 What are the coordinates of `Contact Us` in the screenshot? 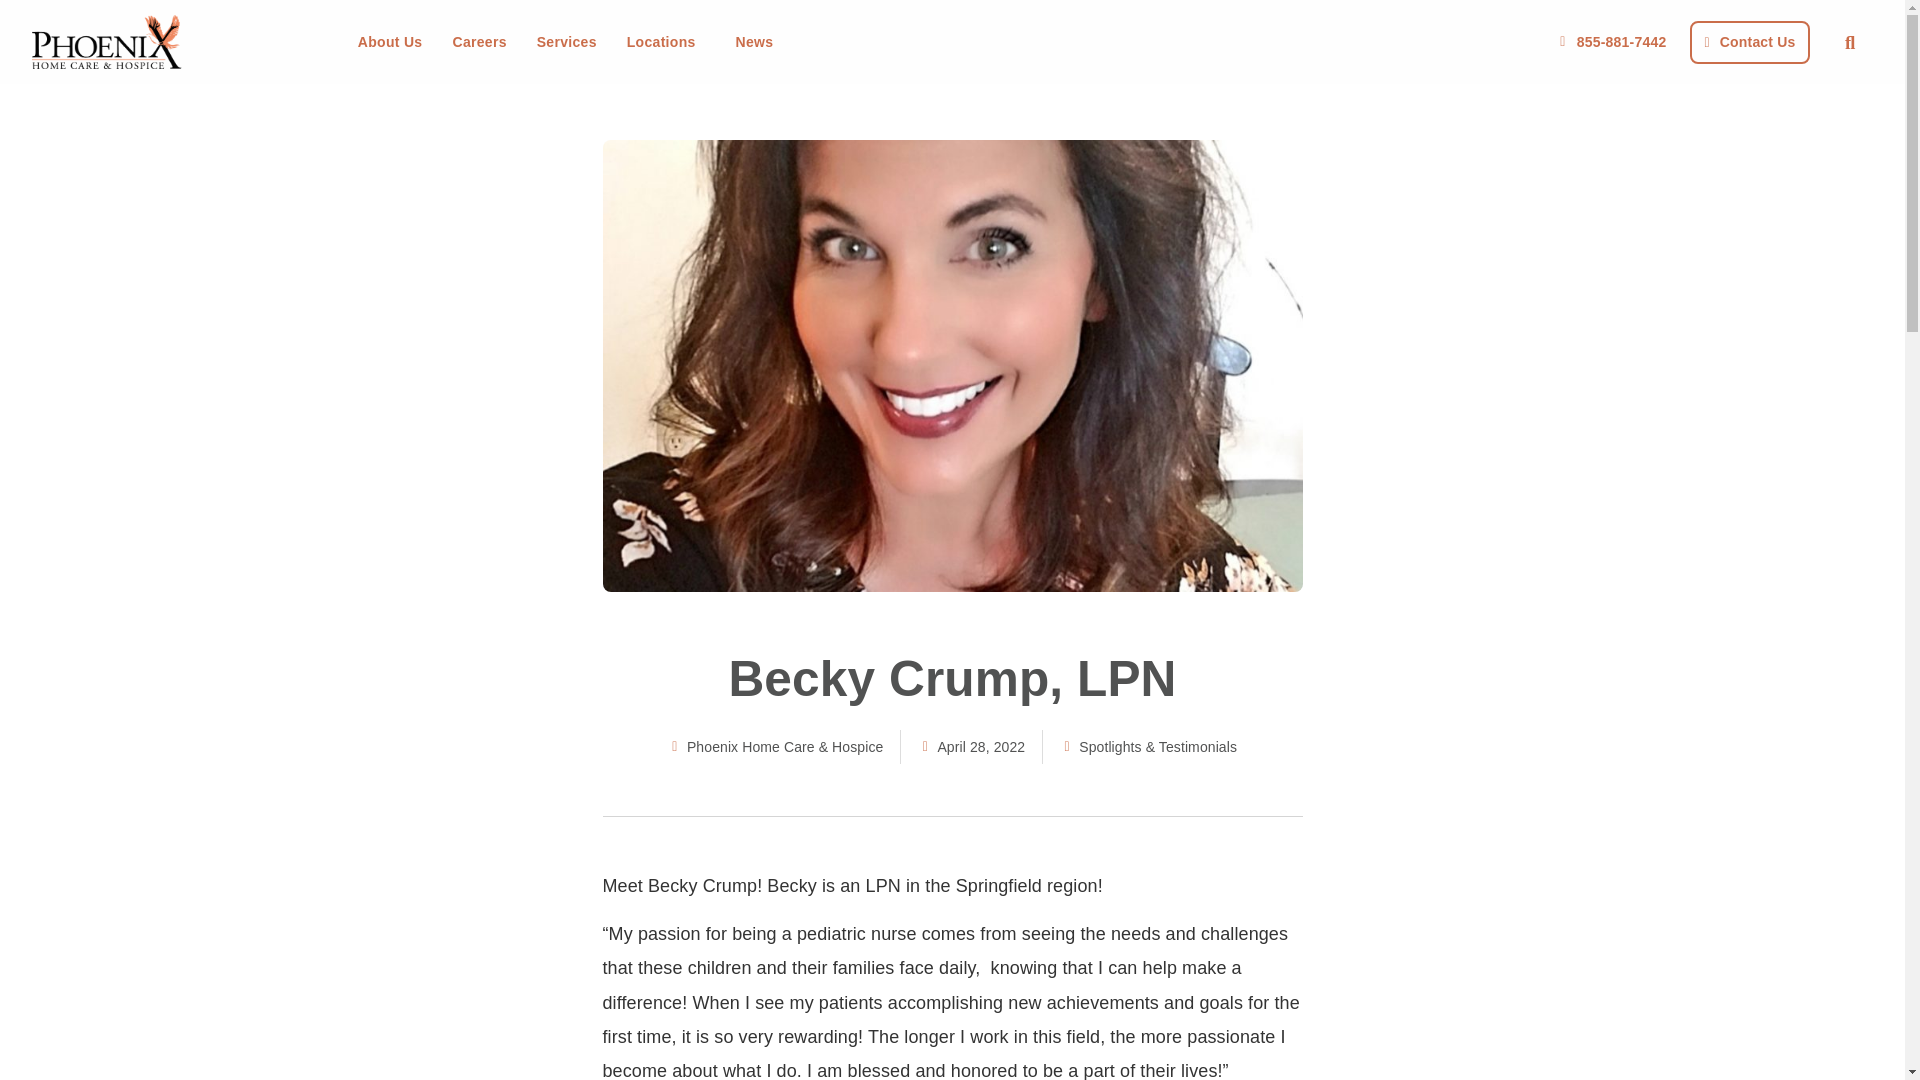 It's located at (1748, 41).